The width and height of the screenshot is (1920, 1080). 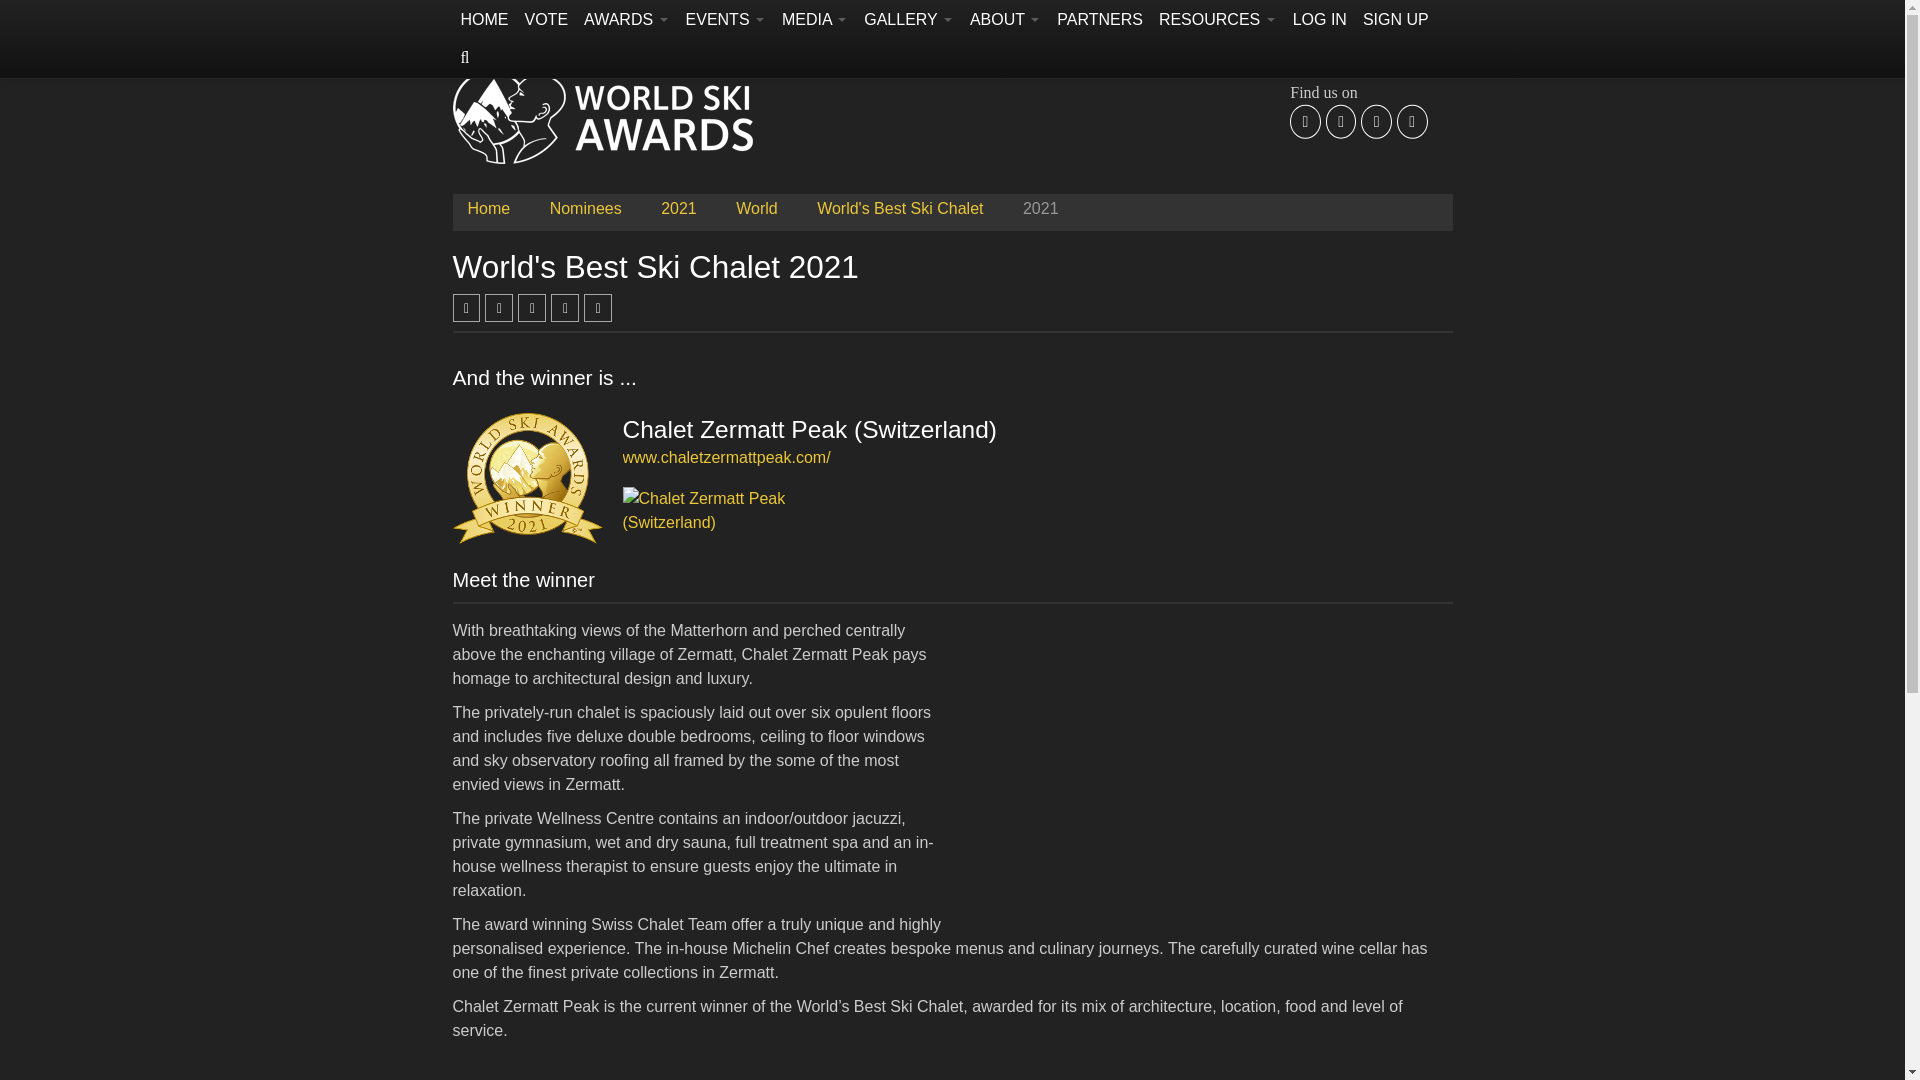 What do you see at coordinates (484, 20) in the screenshot?
I see `HOME` at bounding box center [484, 20].